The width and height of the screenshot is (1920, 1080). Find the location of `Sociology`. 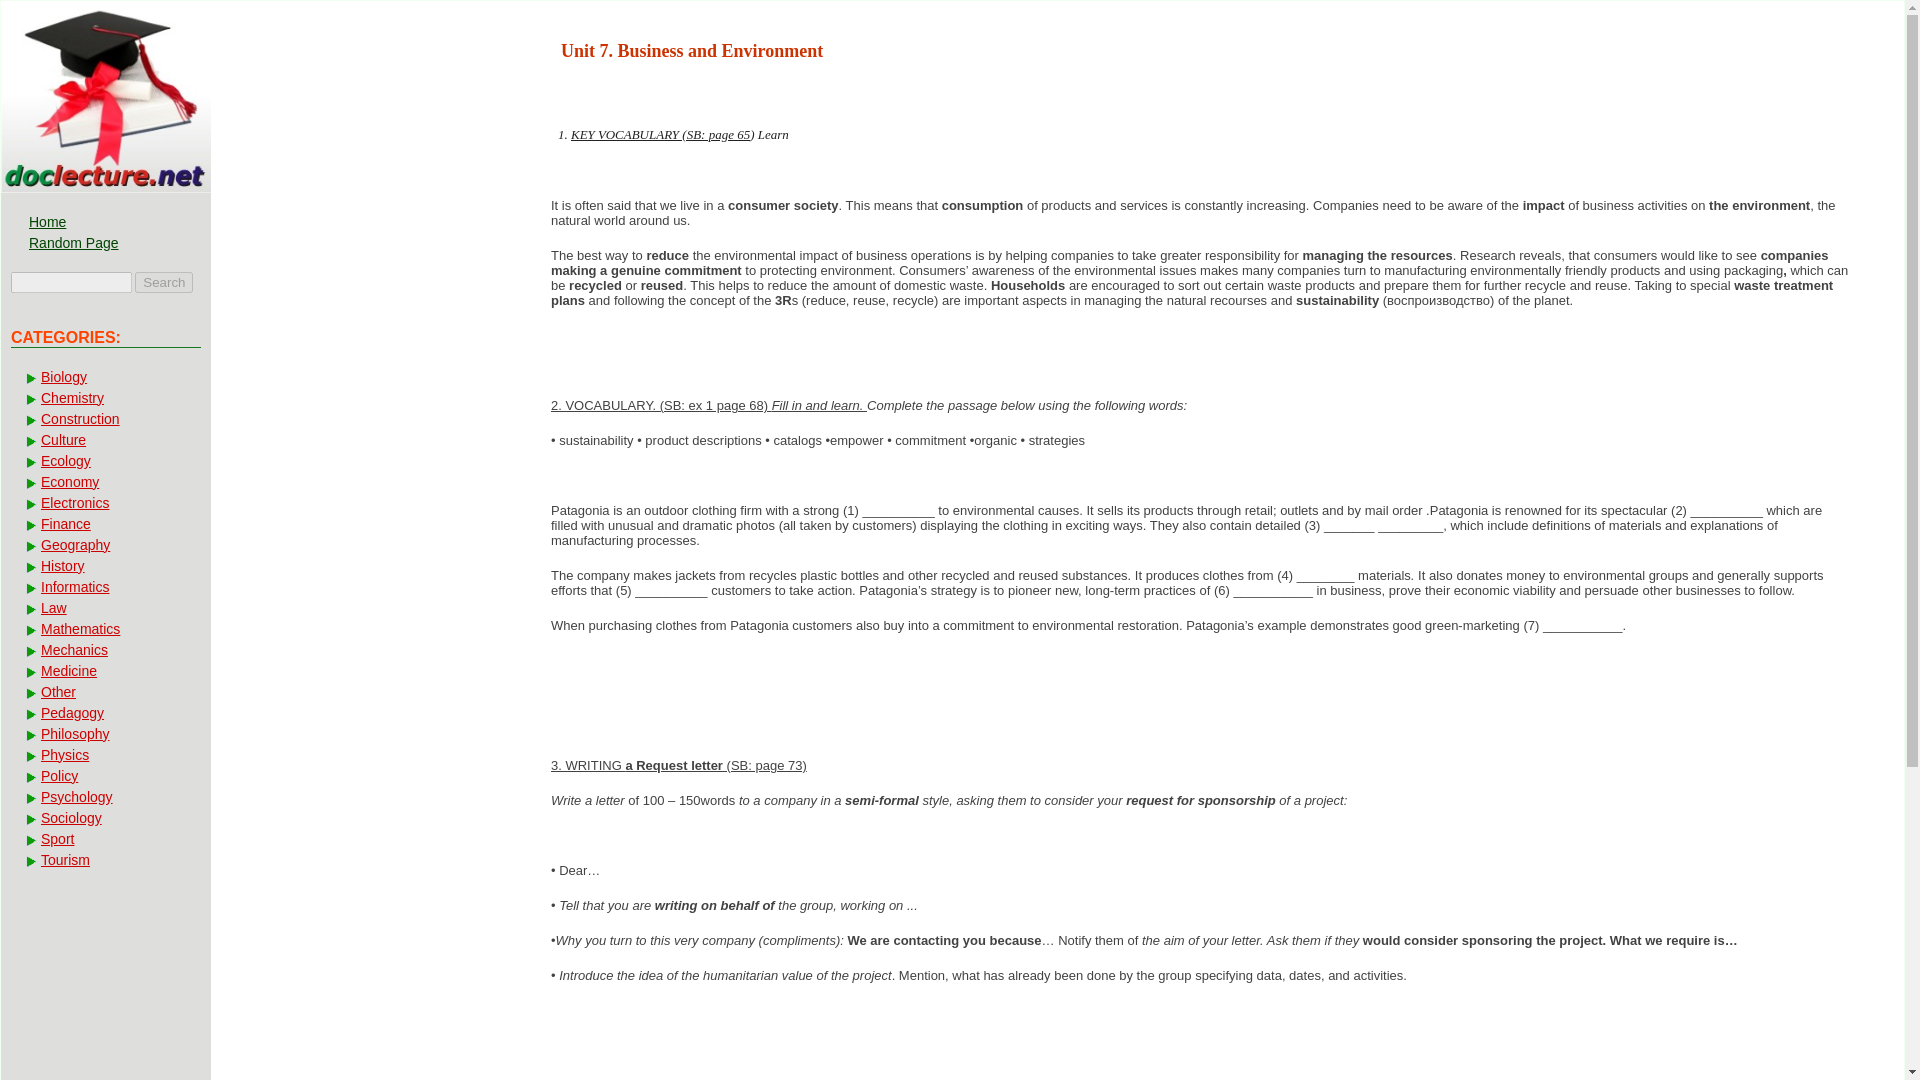

Sociology is located at coordinates (104, 818).